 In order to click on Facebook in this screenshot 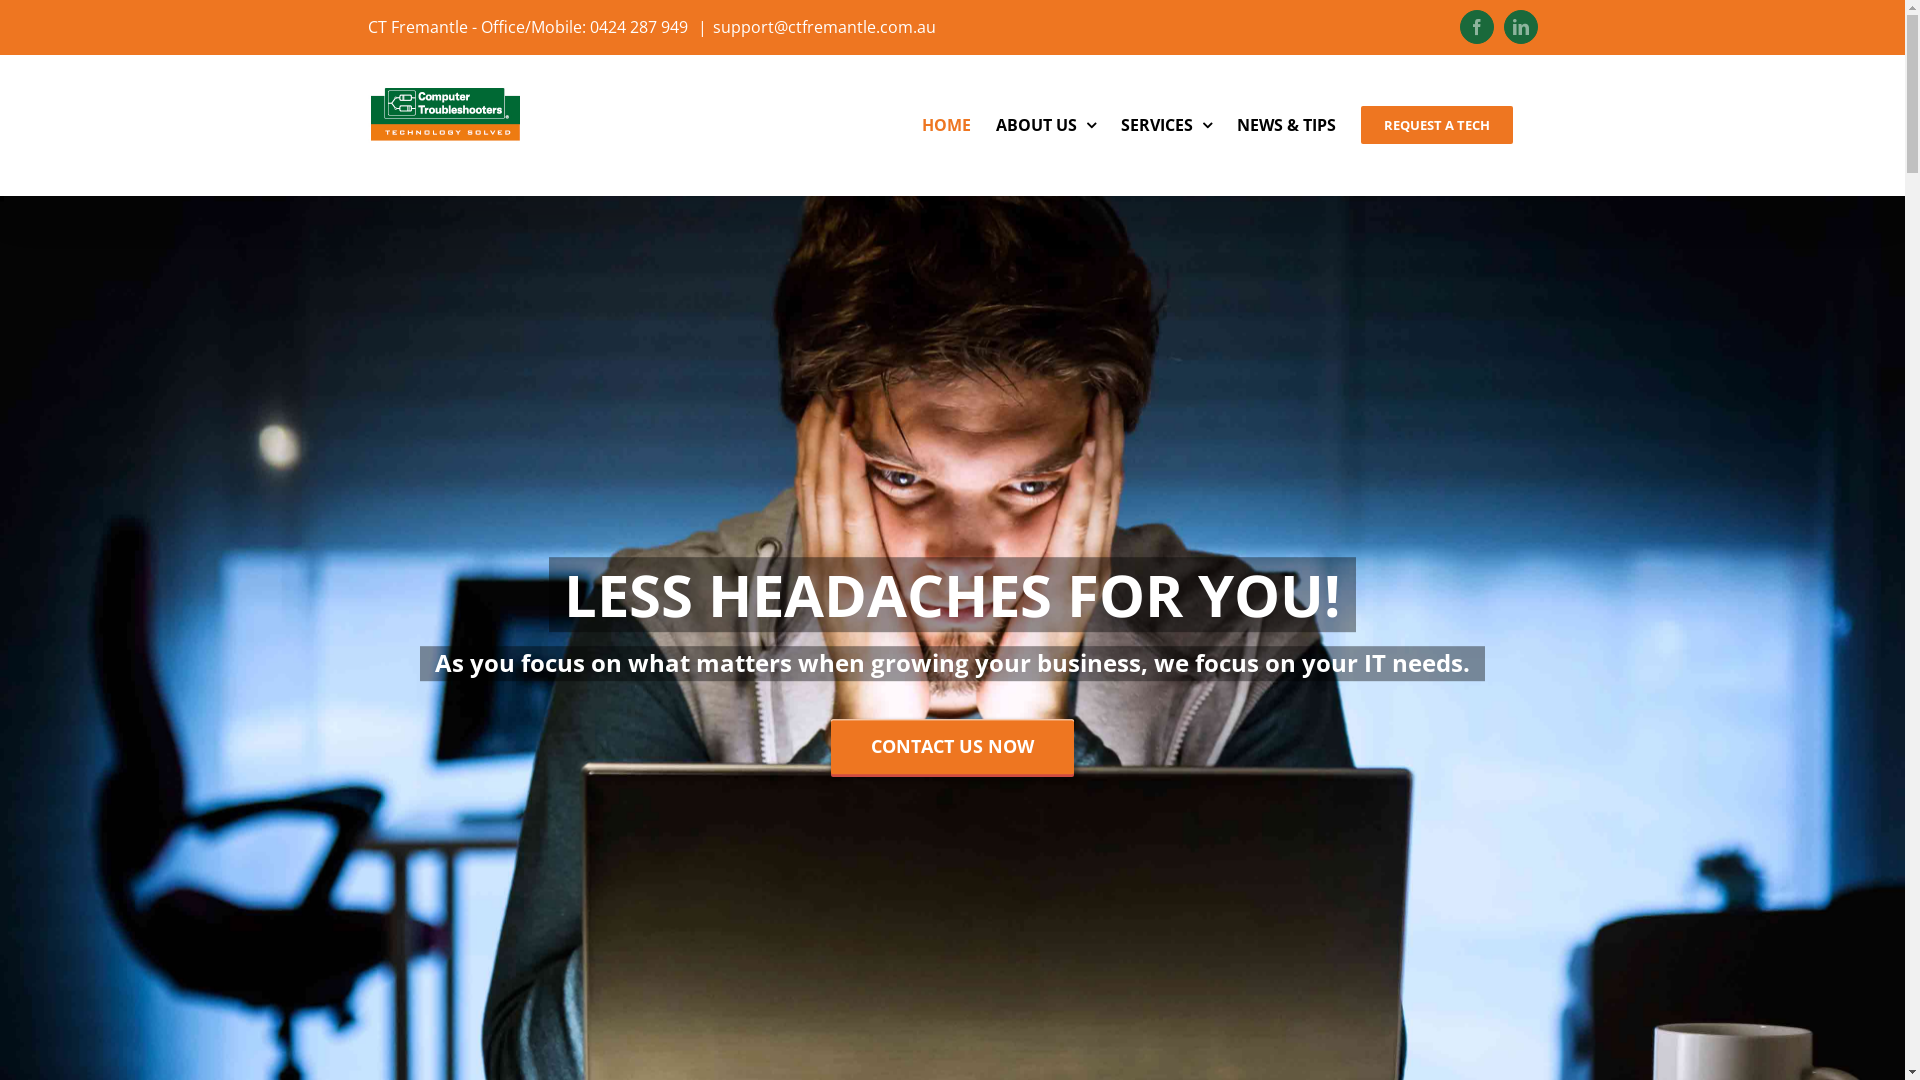, I will do `click(1477, 27)`.